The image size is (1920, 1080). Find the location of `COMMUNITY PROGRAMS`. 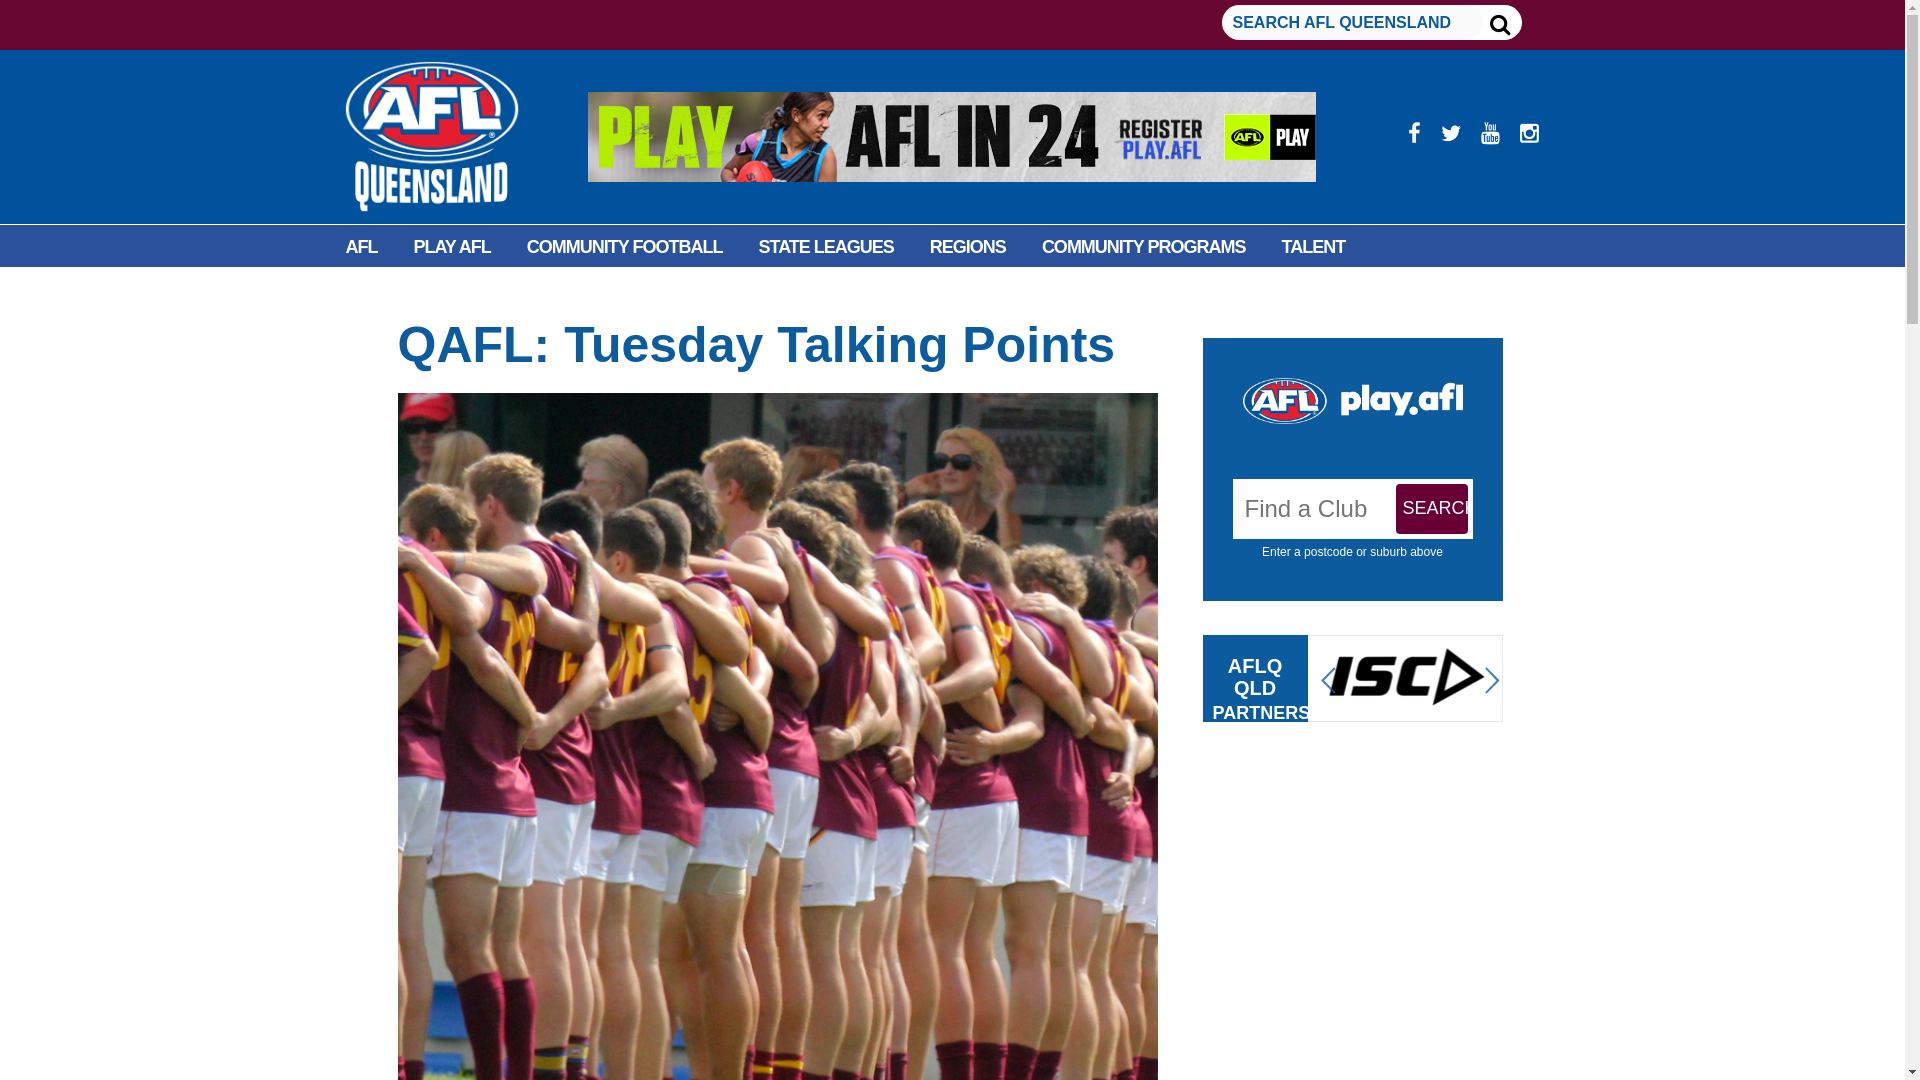

COMMUNITY PROGRAMS is located at coordinates (1143, 247).